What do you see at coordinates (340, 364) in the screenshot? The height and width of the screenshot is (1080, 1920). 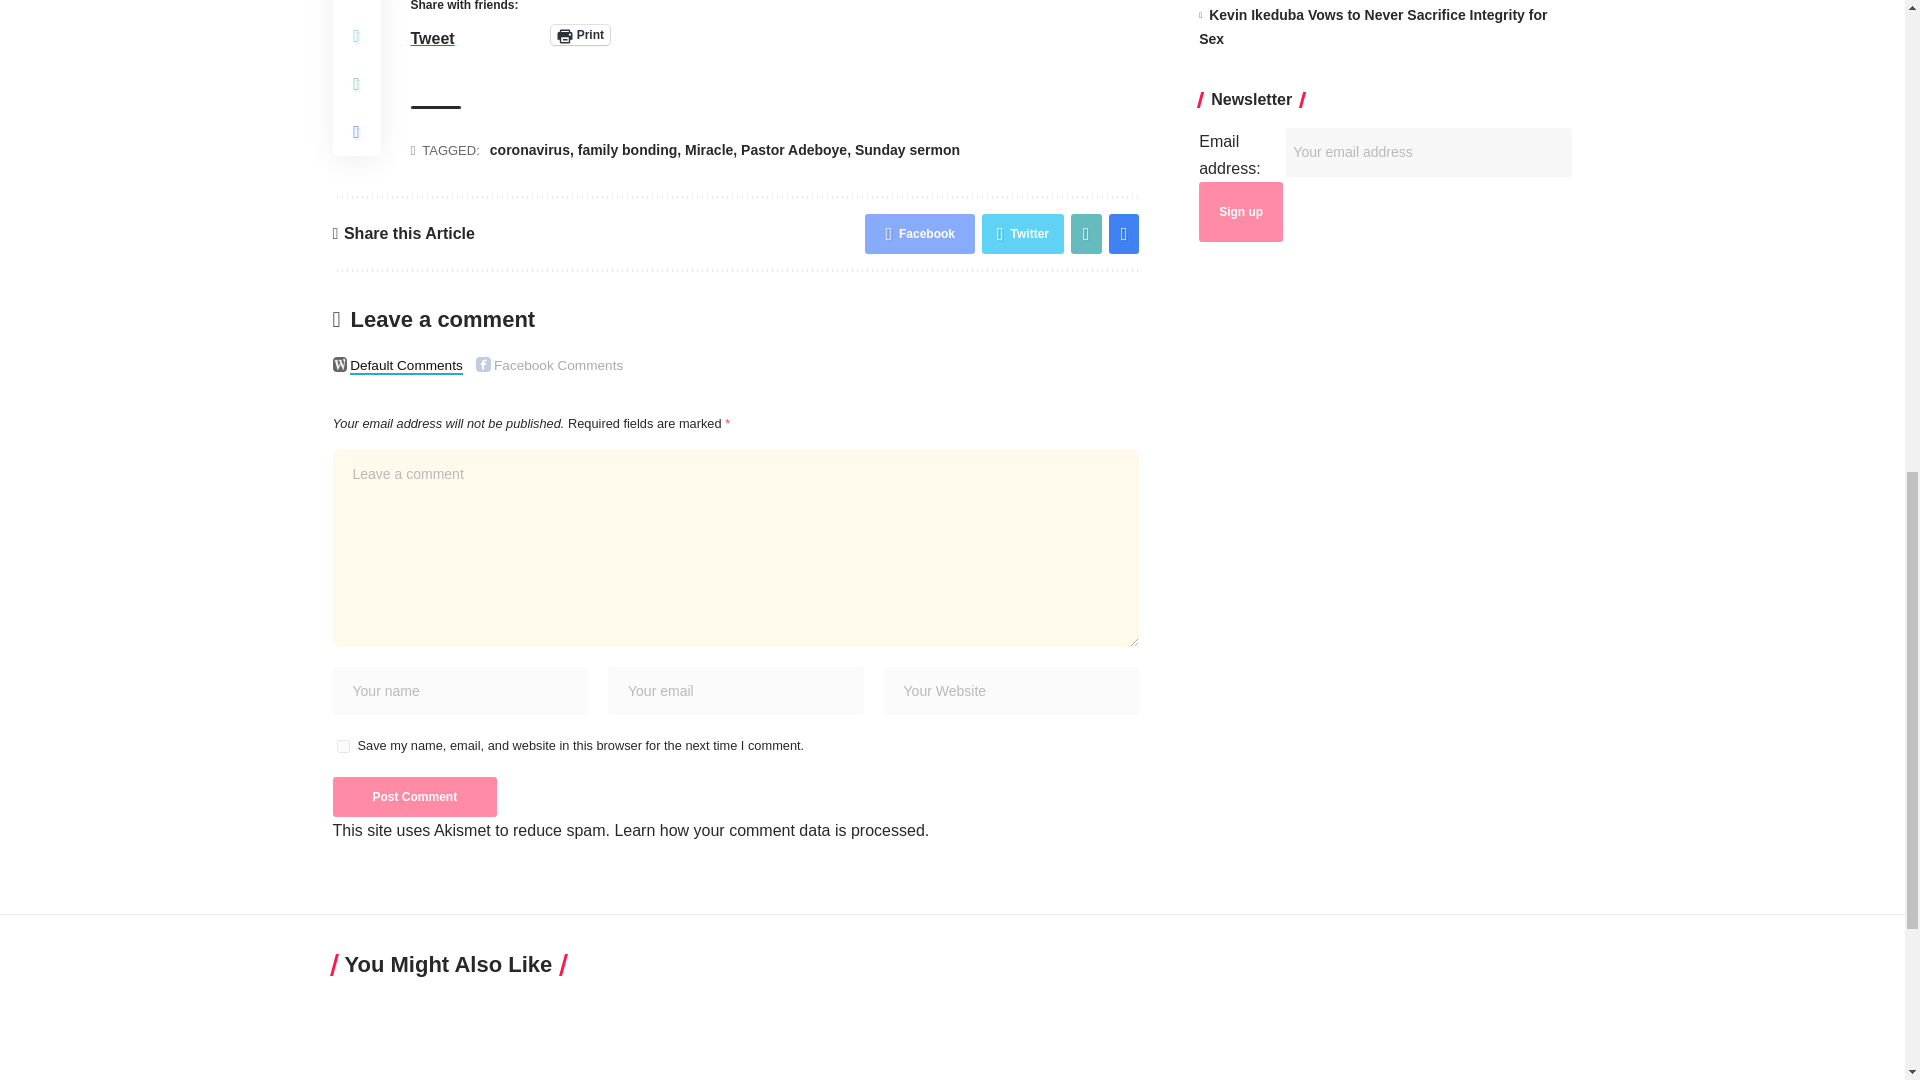 I see `Default Comments` at bounding box center [340, 364].